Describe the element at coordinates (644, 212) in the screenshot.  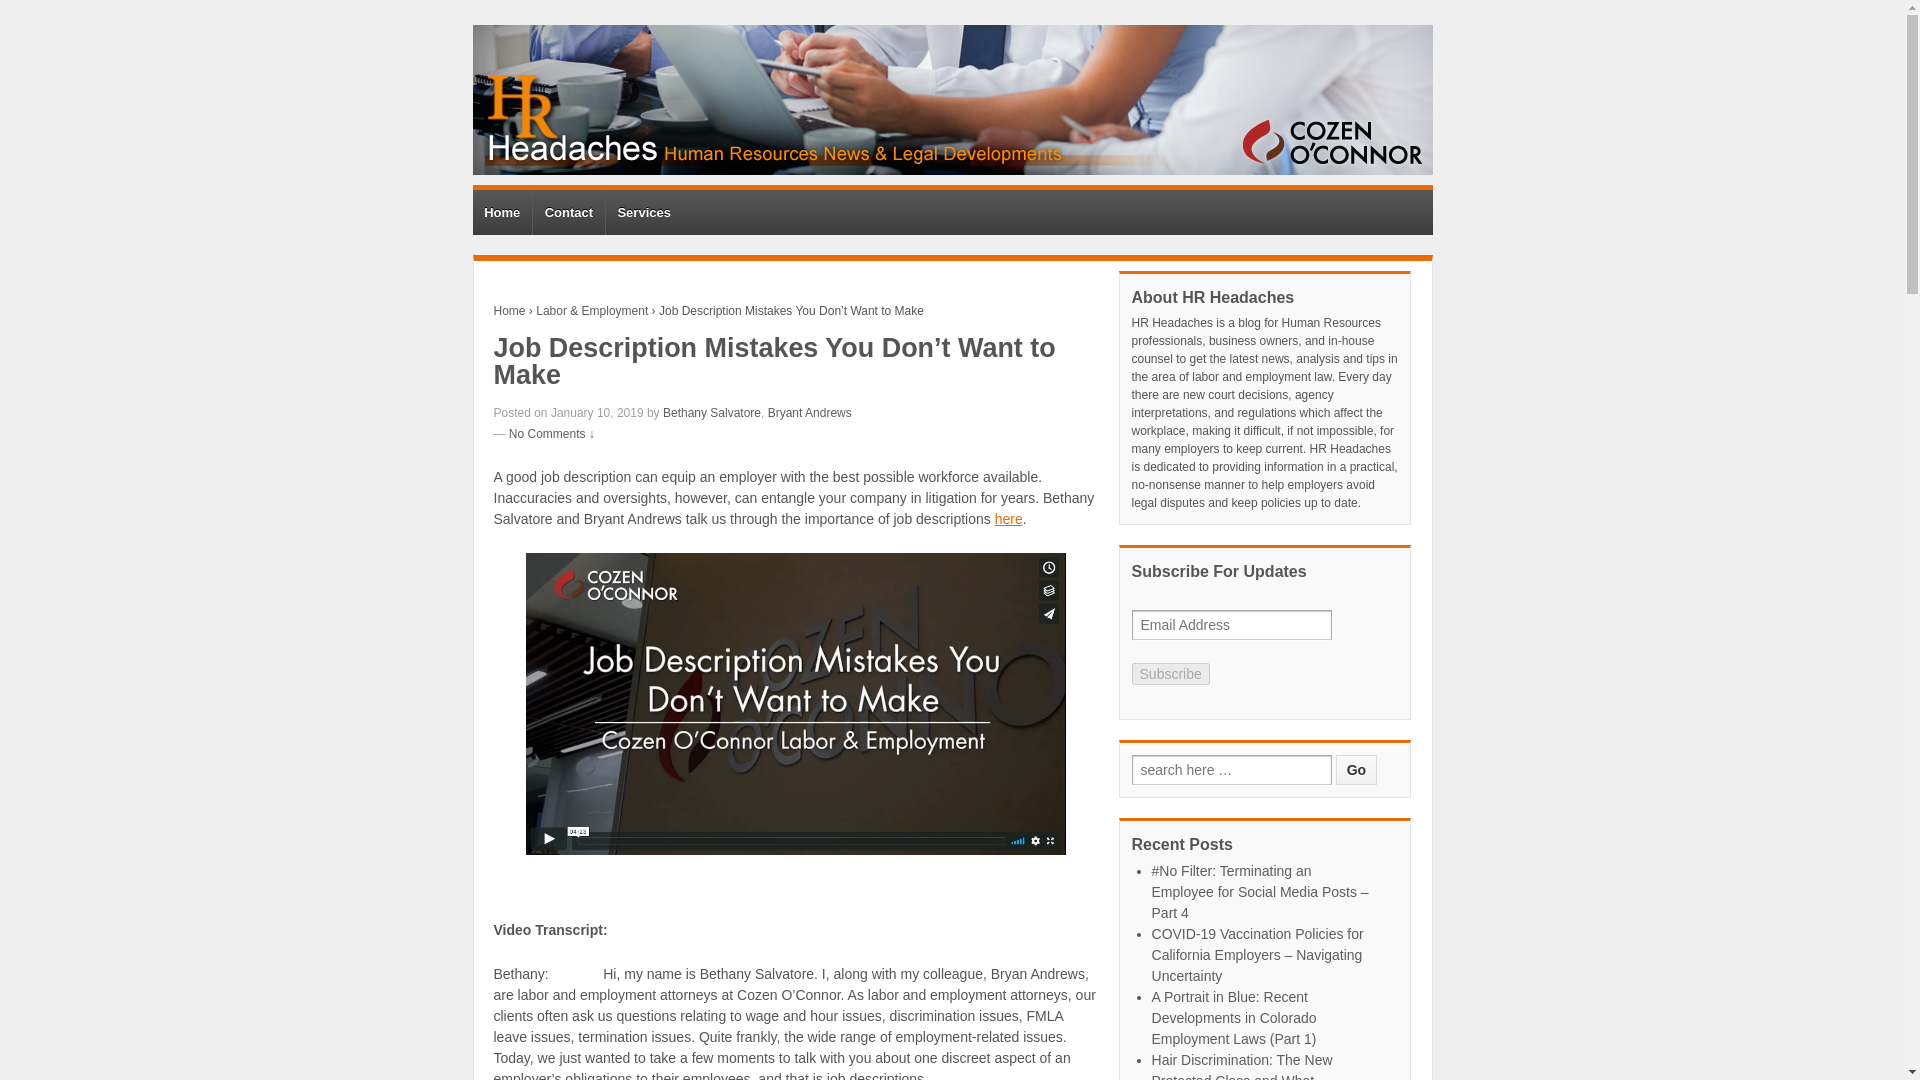
I see `Services` at that location.